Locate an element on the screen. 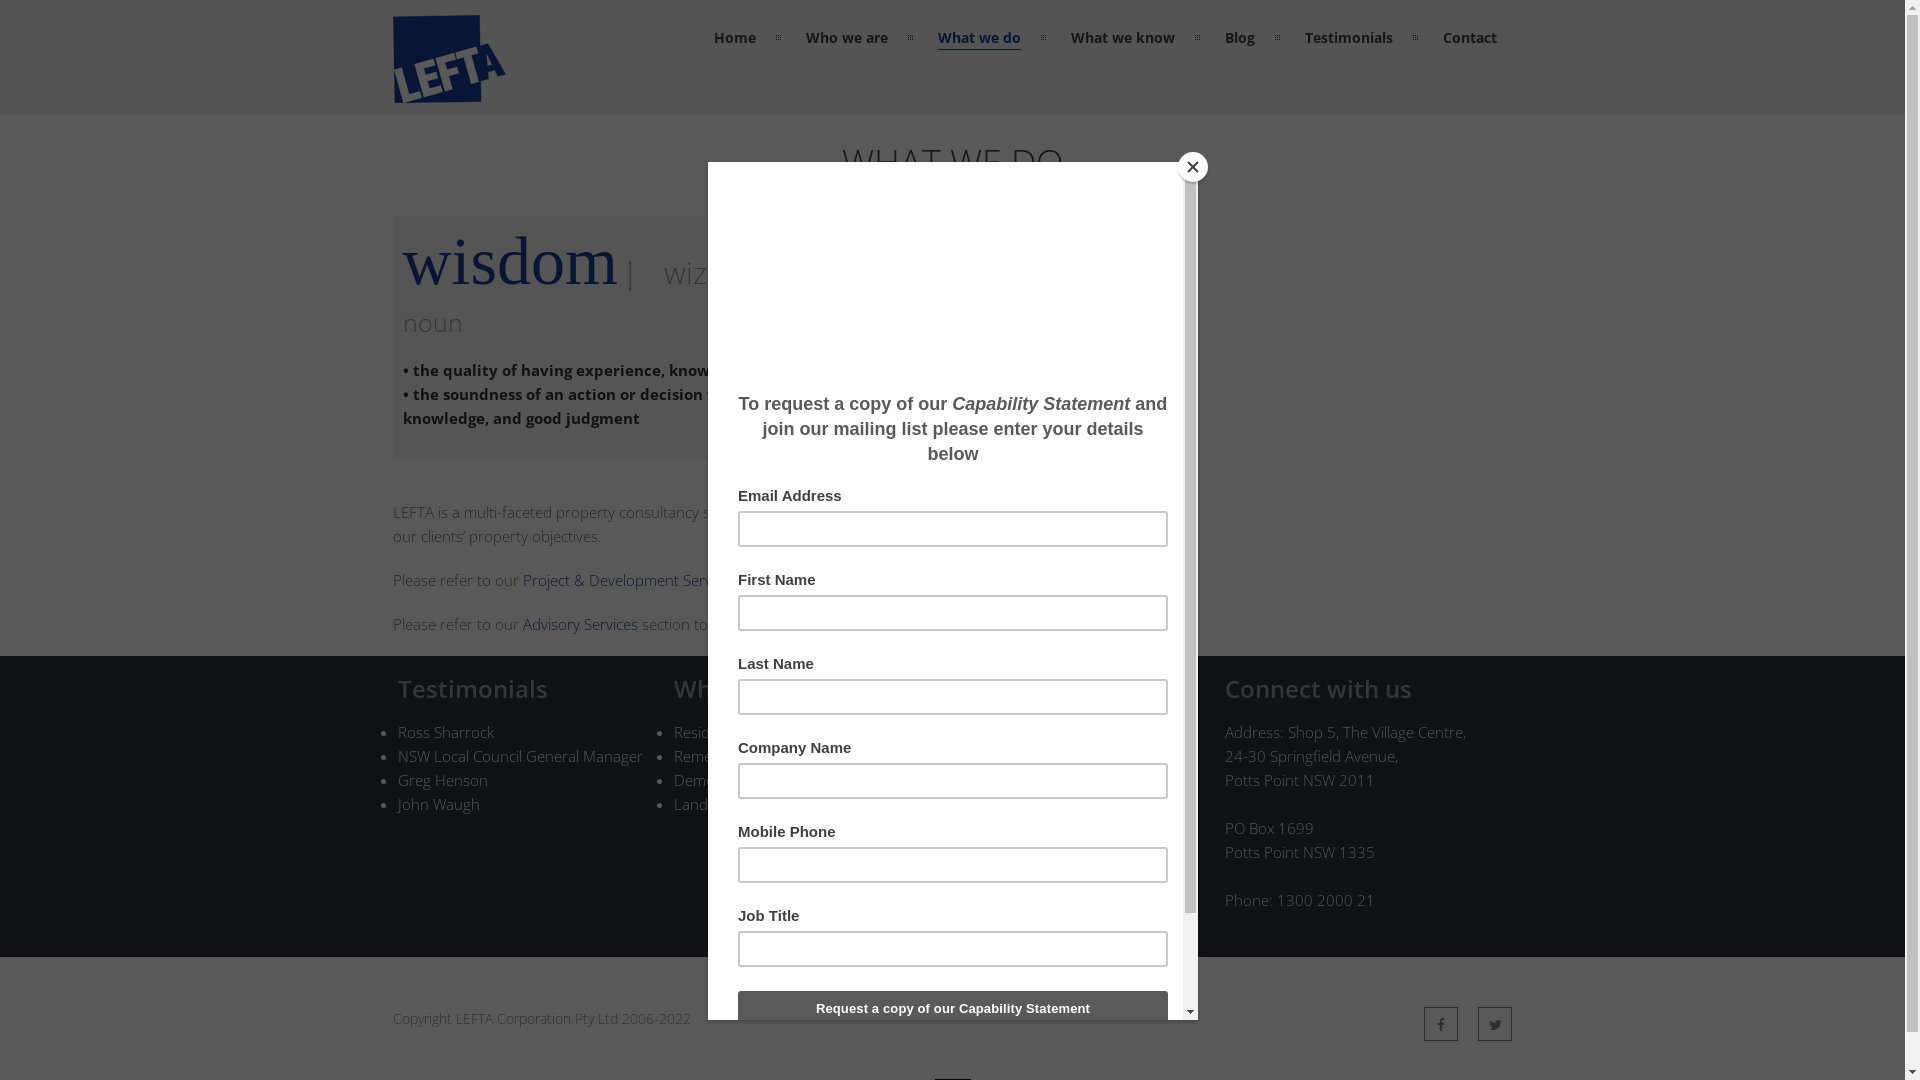 The width and height of the screenshot is (1920, 1080). Advisory Services is located at coordinates (580, 624).